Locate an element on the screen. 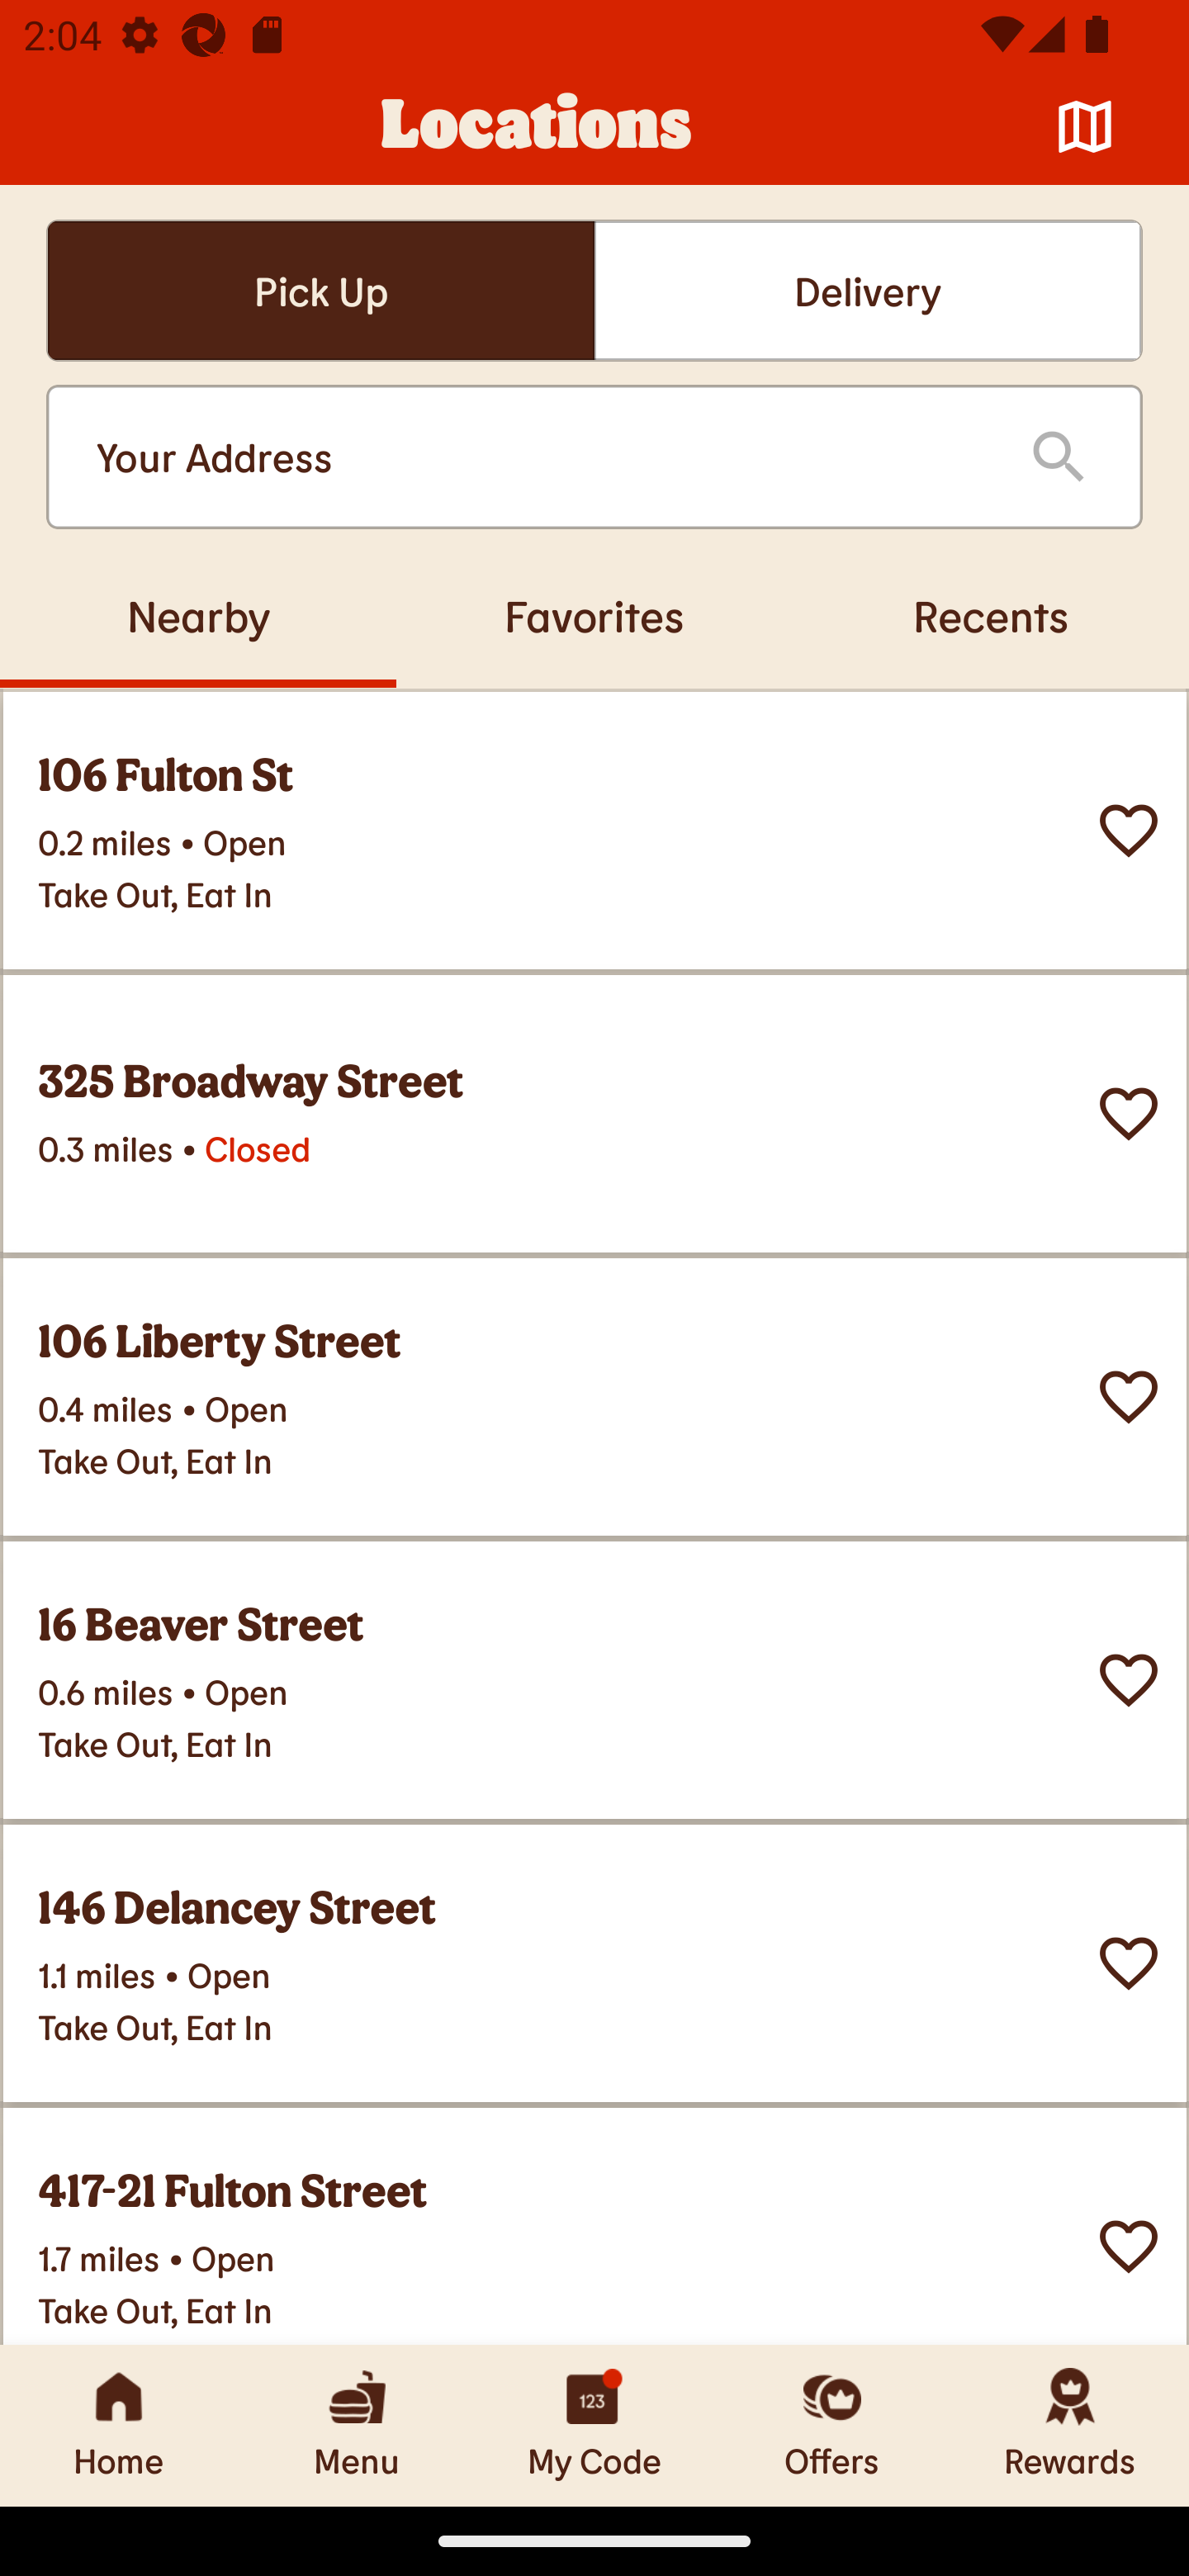  Set this restaurant as a favorite  is located at coordinates (1129, 1681).